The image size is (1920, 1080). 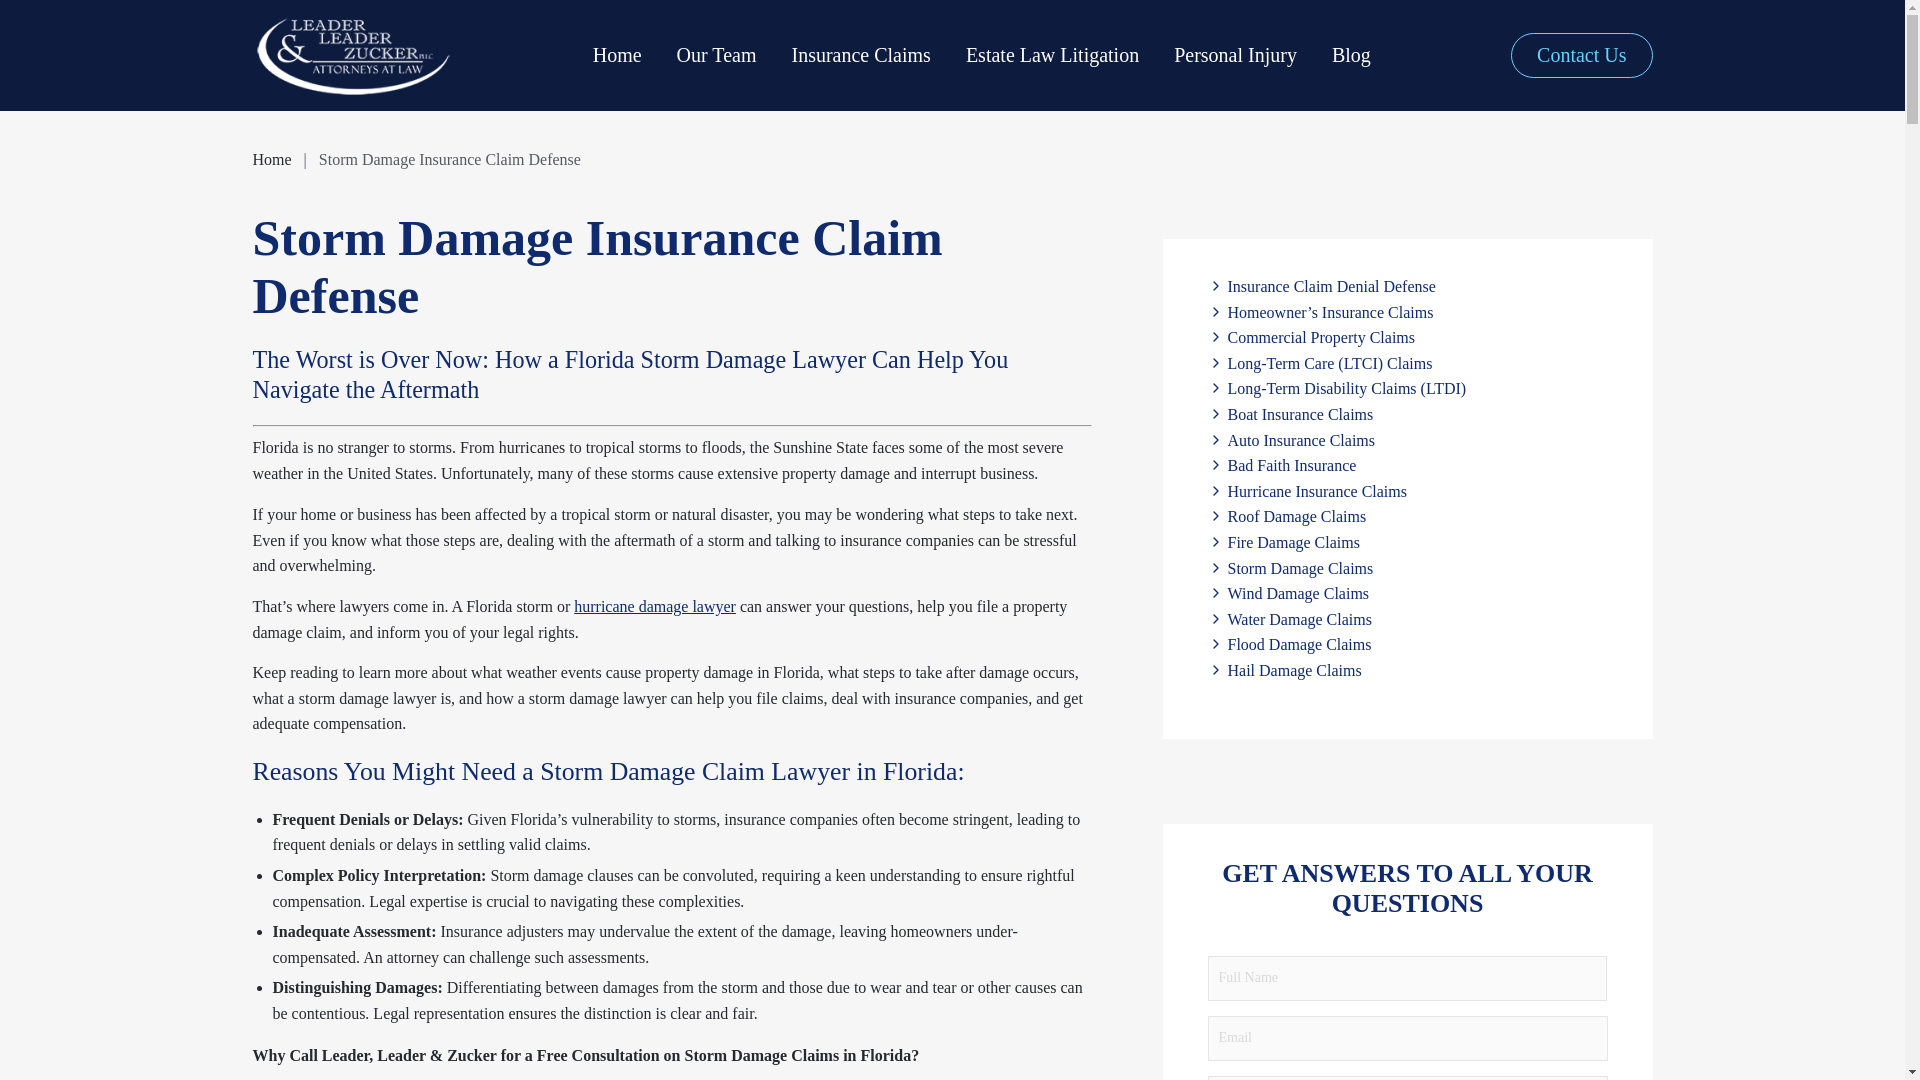 I want to click on Insurance Claims, so click(x=860, y=55).